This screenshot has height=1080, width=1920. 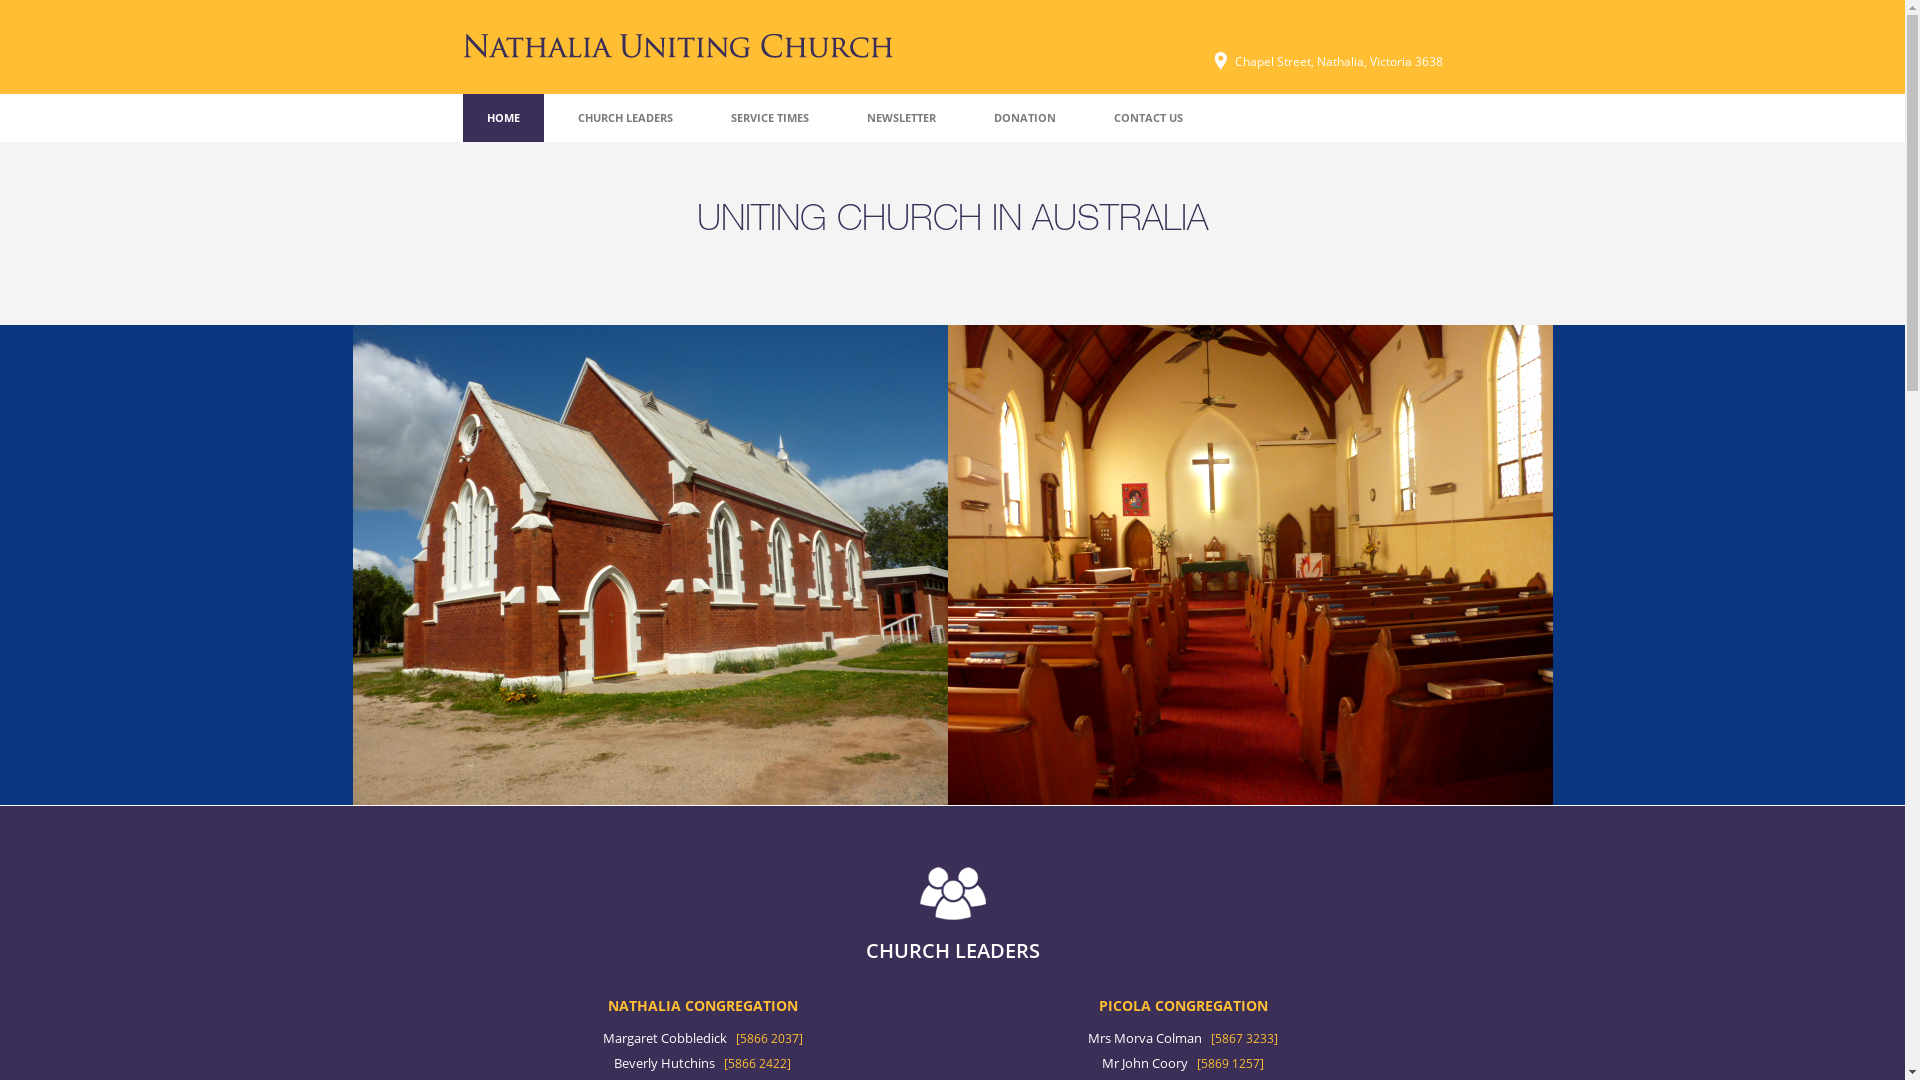 I want to click on HOME, so click(x=502, y=118).